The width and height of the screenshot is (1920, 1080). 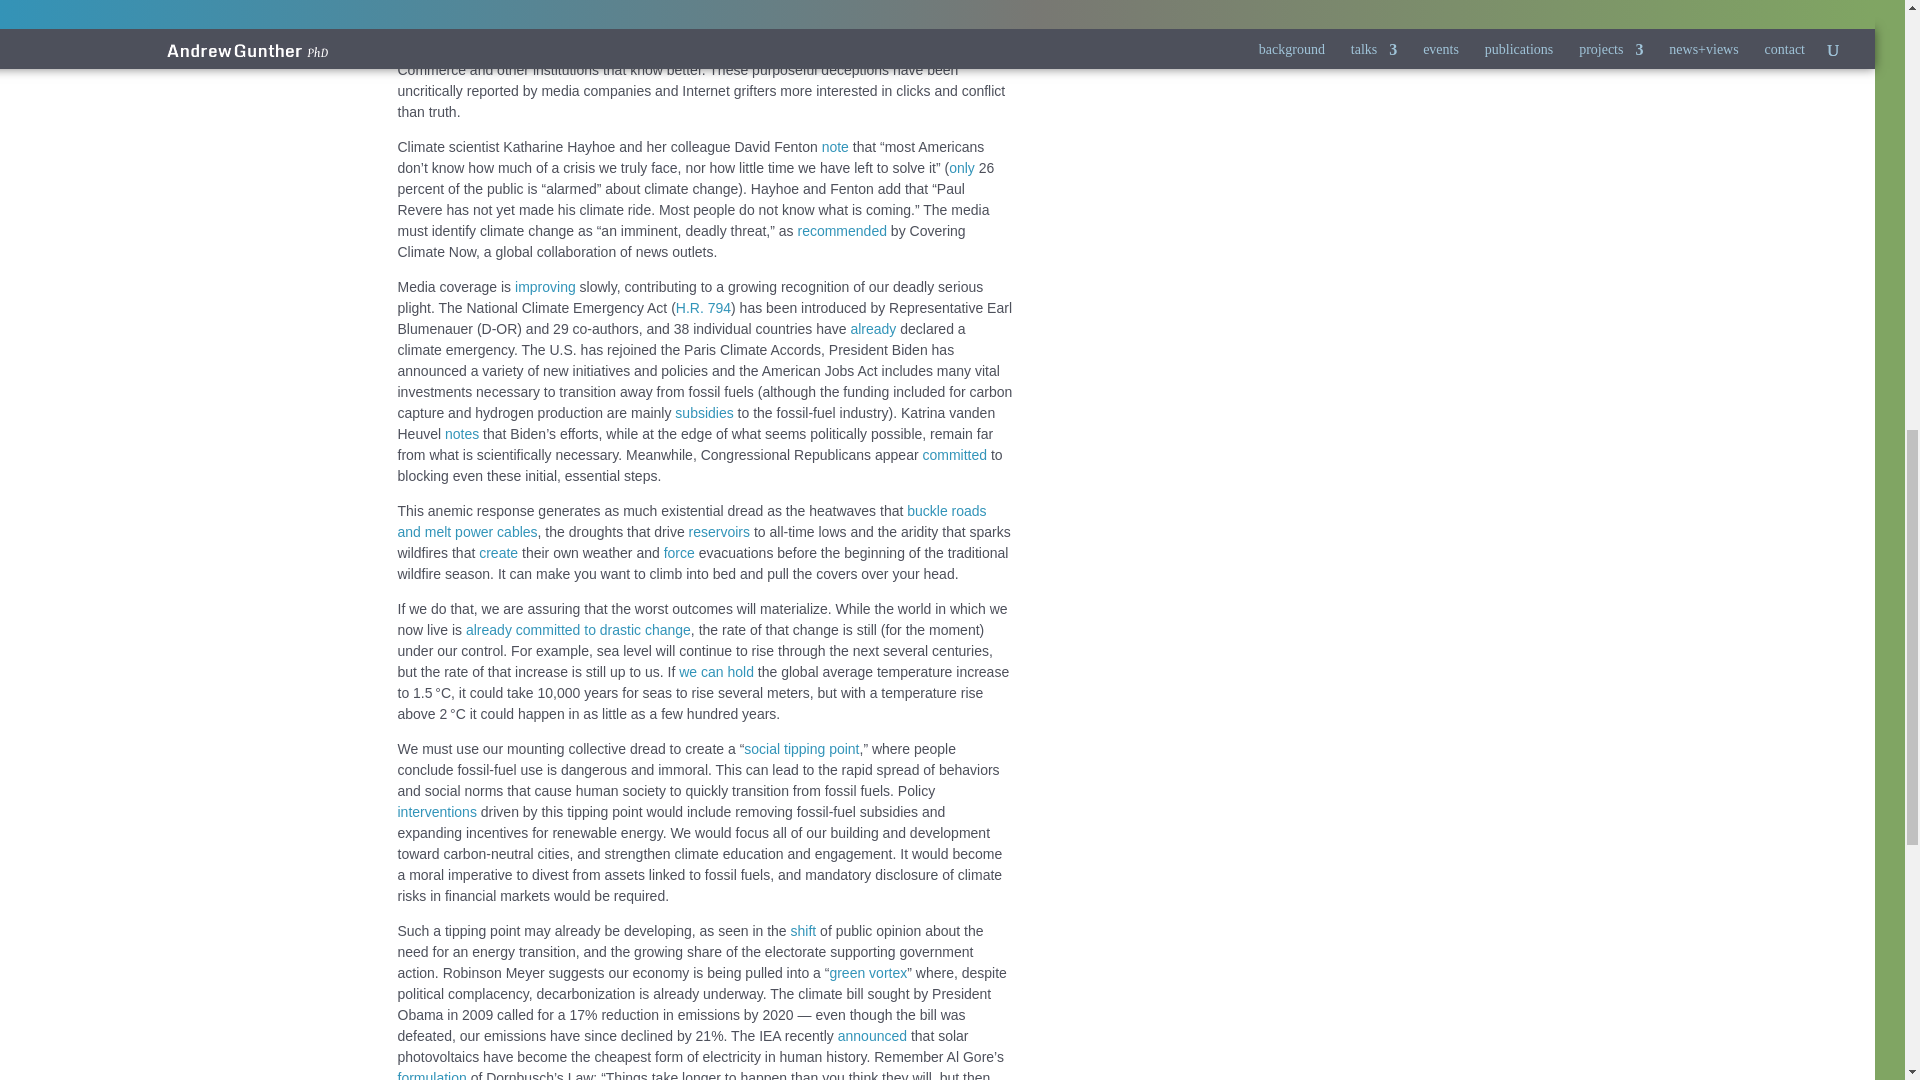 I want to click on experts, so click(x=485, y=28).